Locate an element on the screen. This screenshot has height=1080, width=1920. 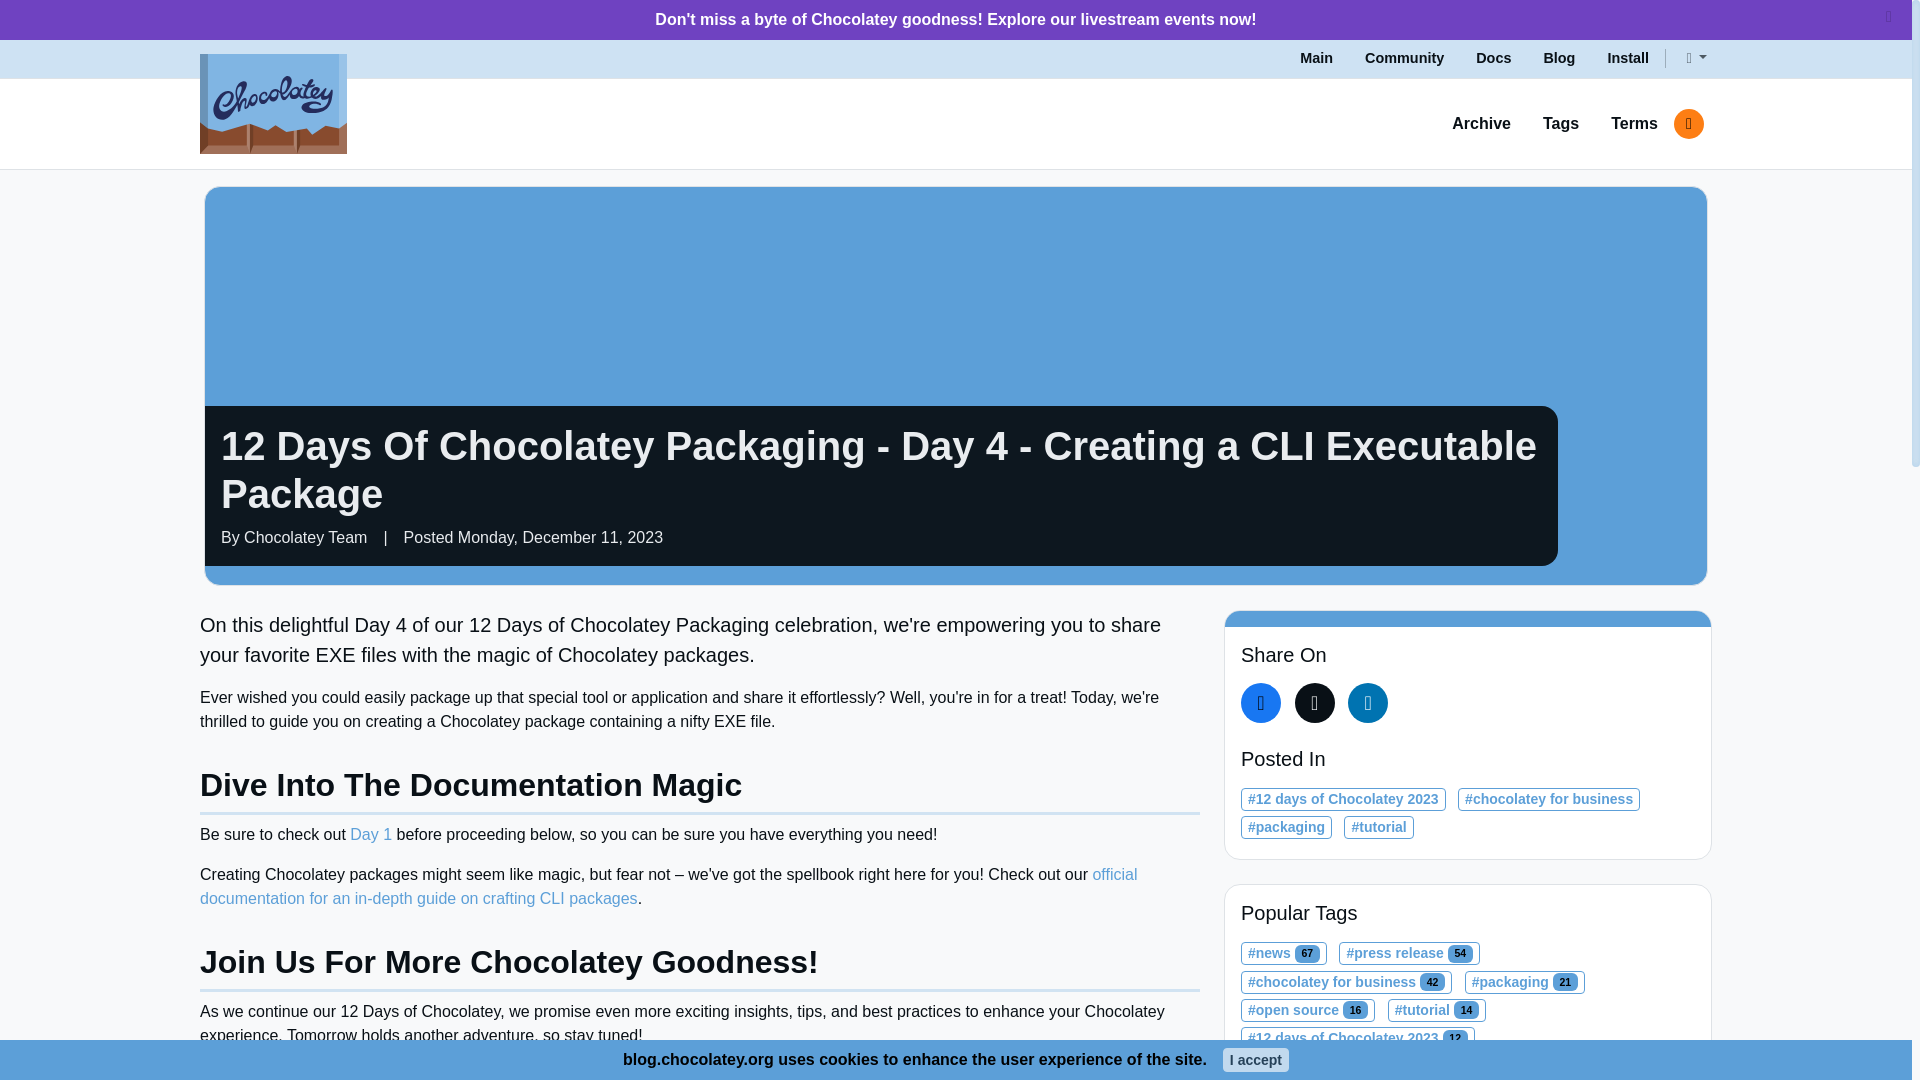
Main is located at coordinates (1316, 58).